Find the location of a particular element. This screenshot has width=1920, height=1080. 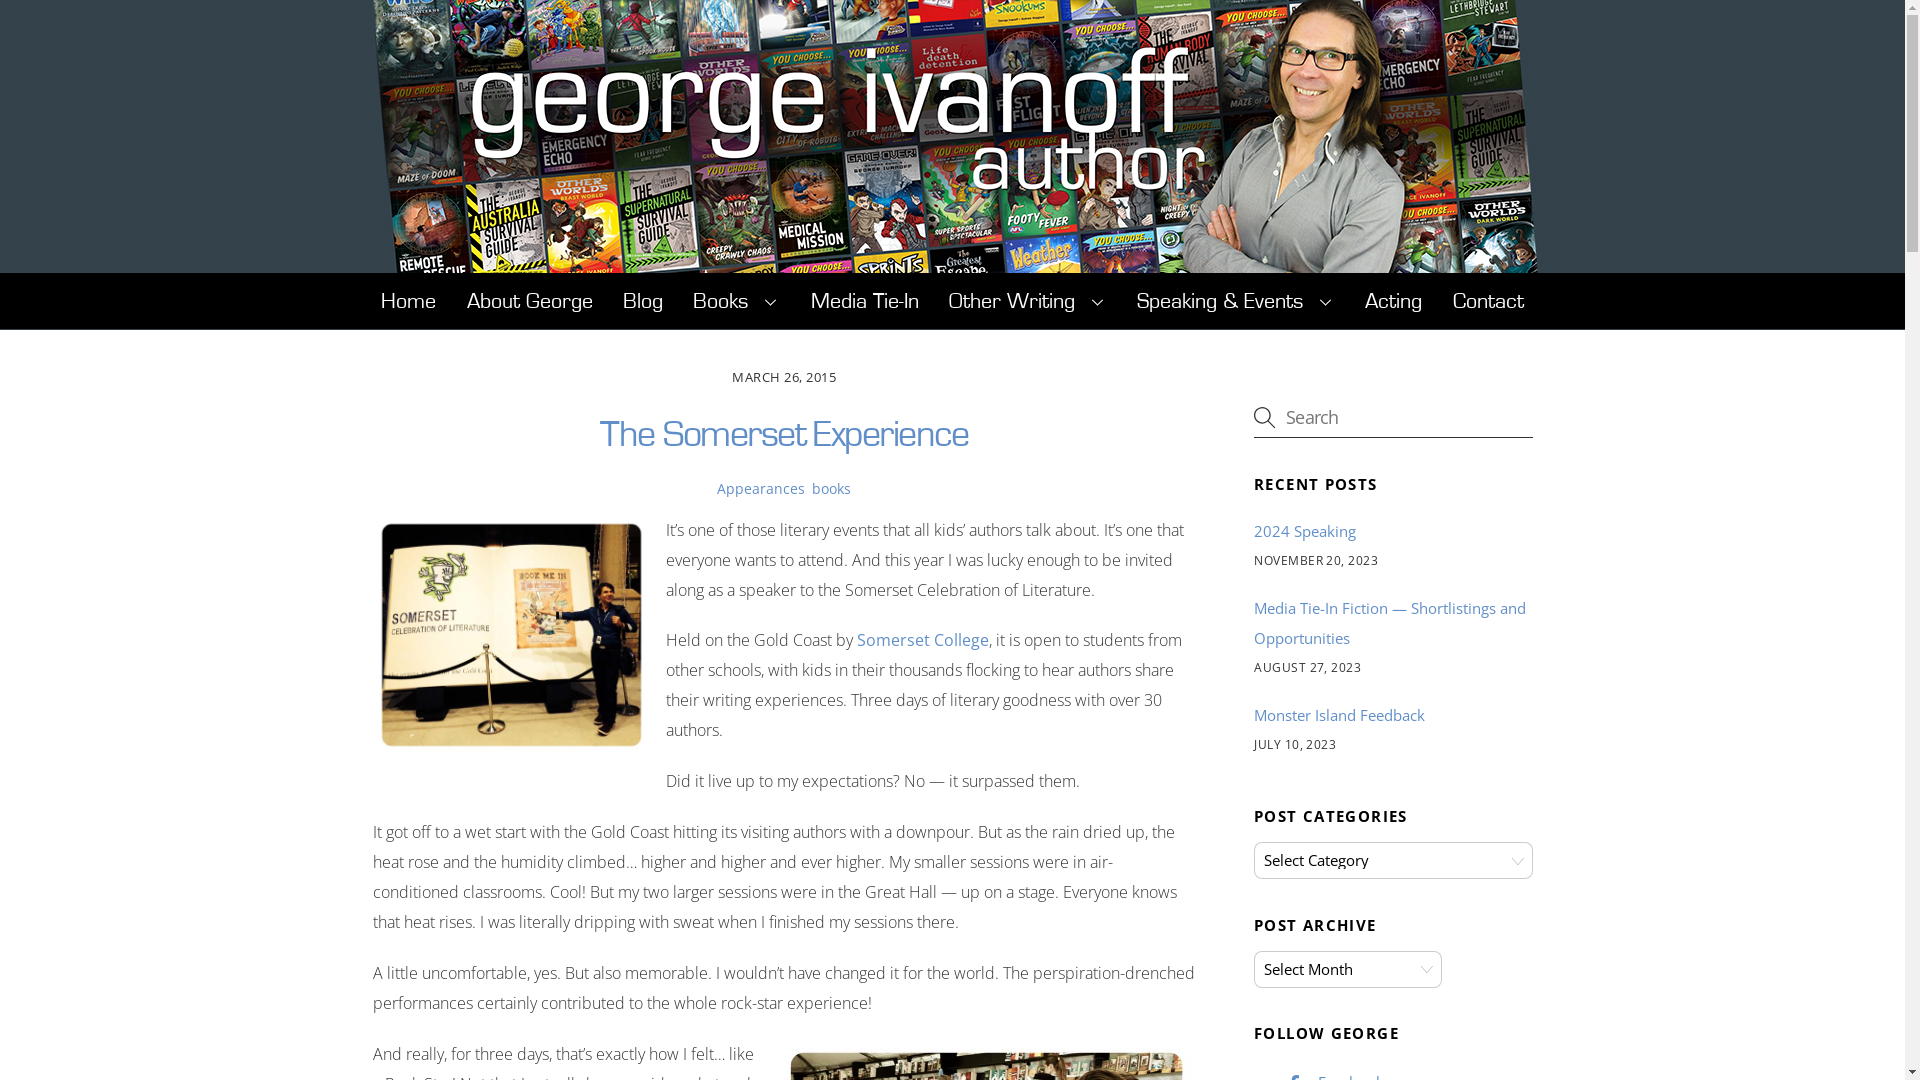

Monster Island Feedback is located at coordinates (1340, 715).